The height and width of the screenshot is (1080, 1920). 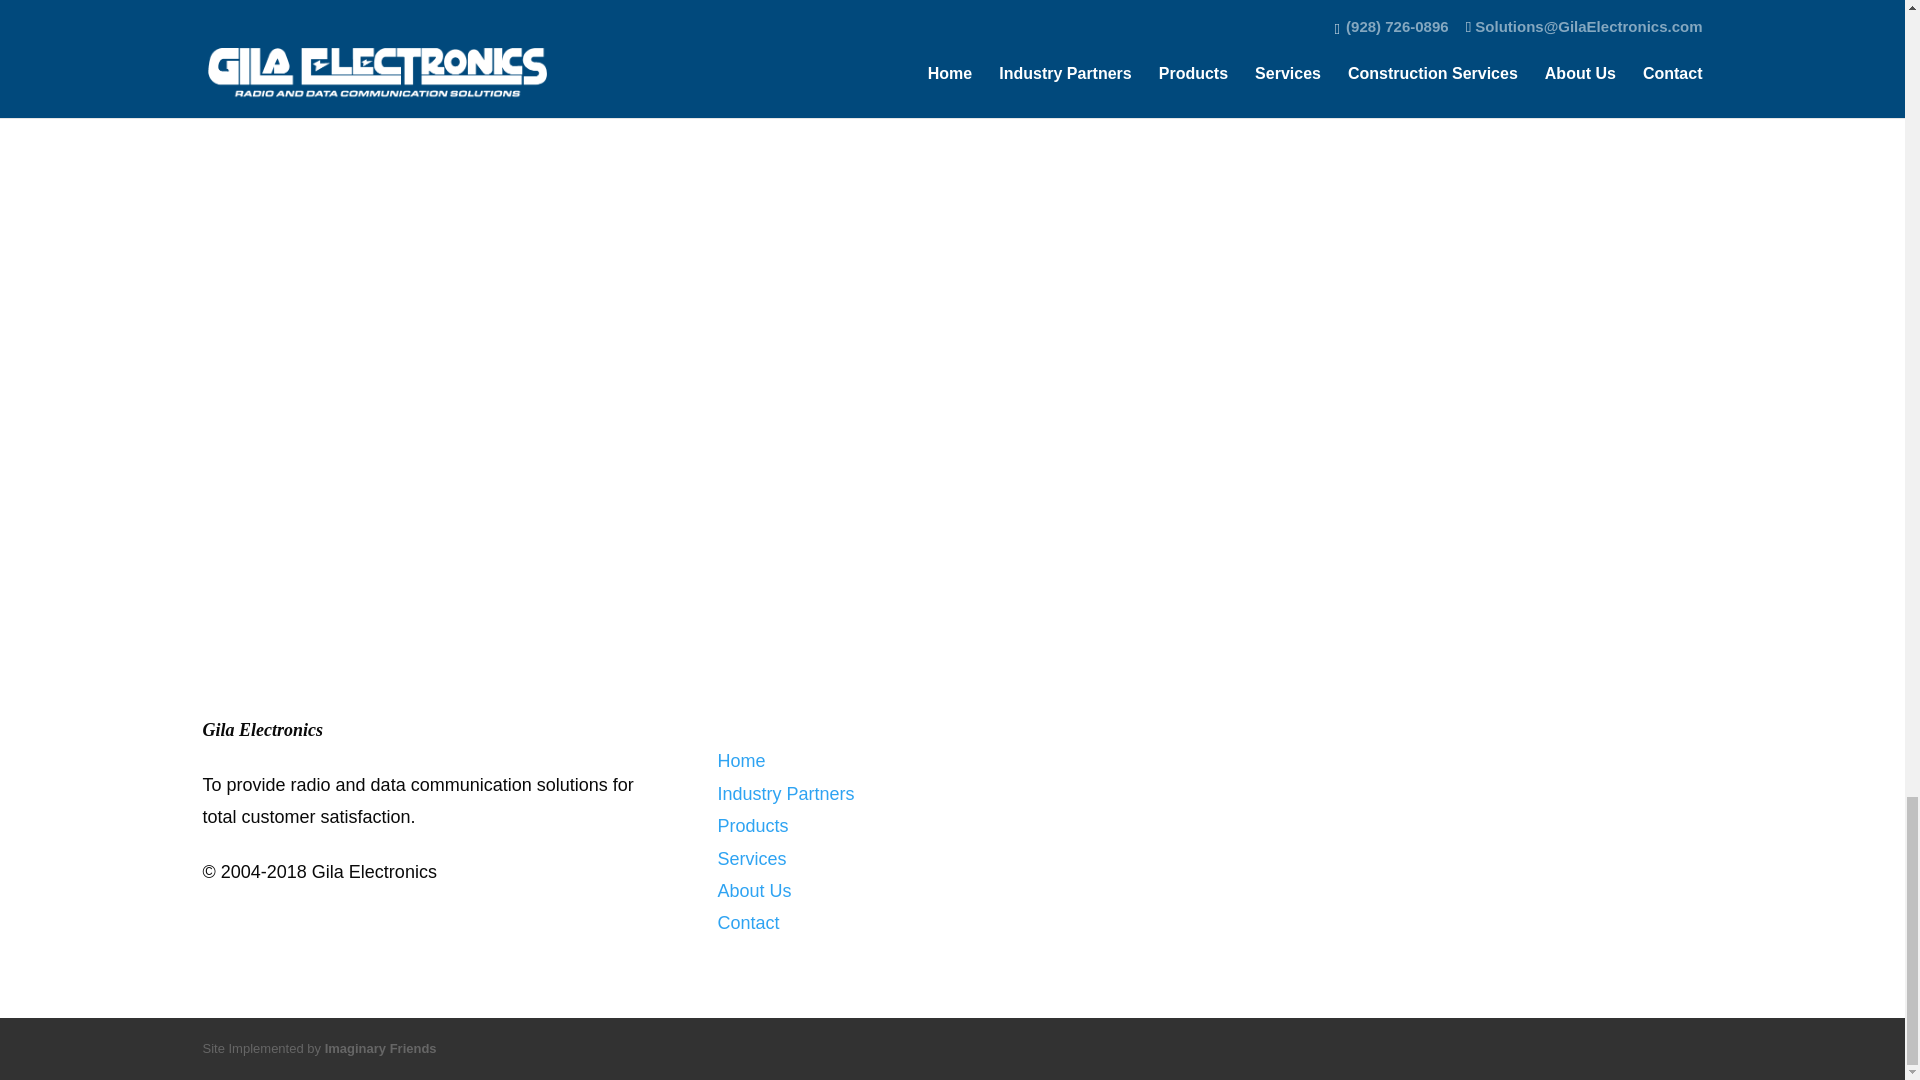 What do you see at coordinates (380, 1048) in the screenshot?
I see `Imaginary Friends` at bounding box center [380, 1048].